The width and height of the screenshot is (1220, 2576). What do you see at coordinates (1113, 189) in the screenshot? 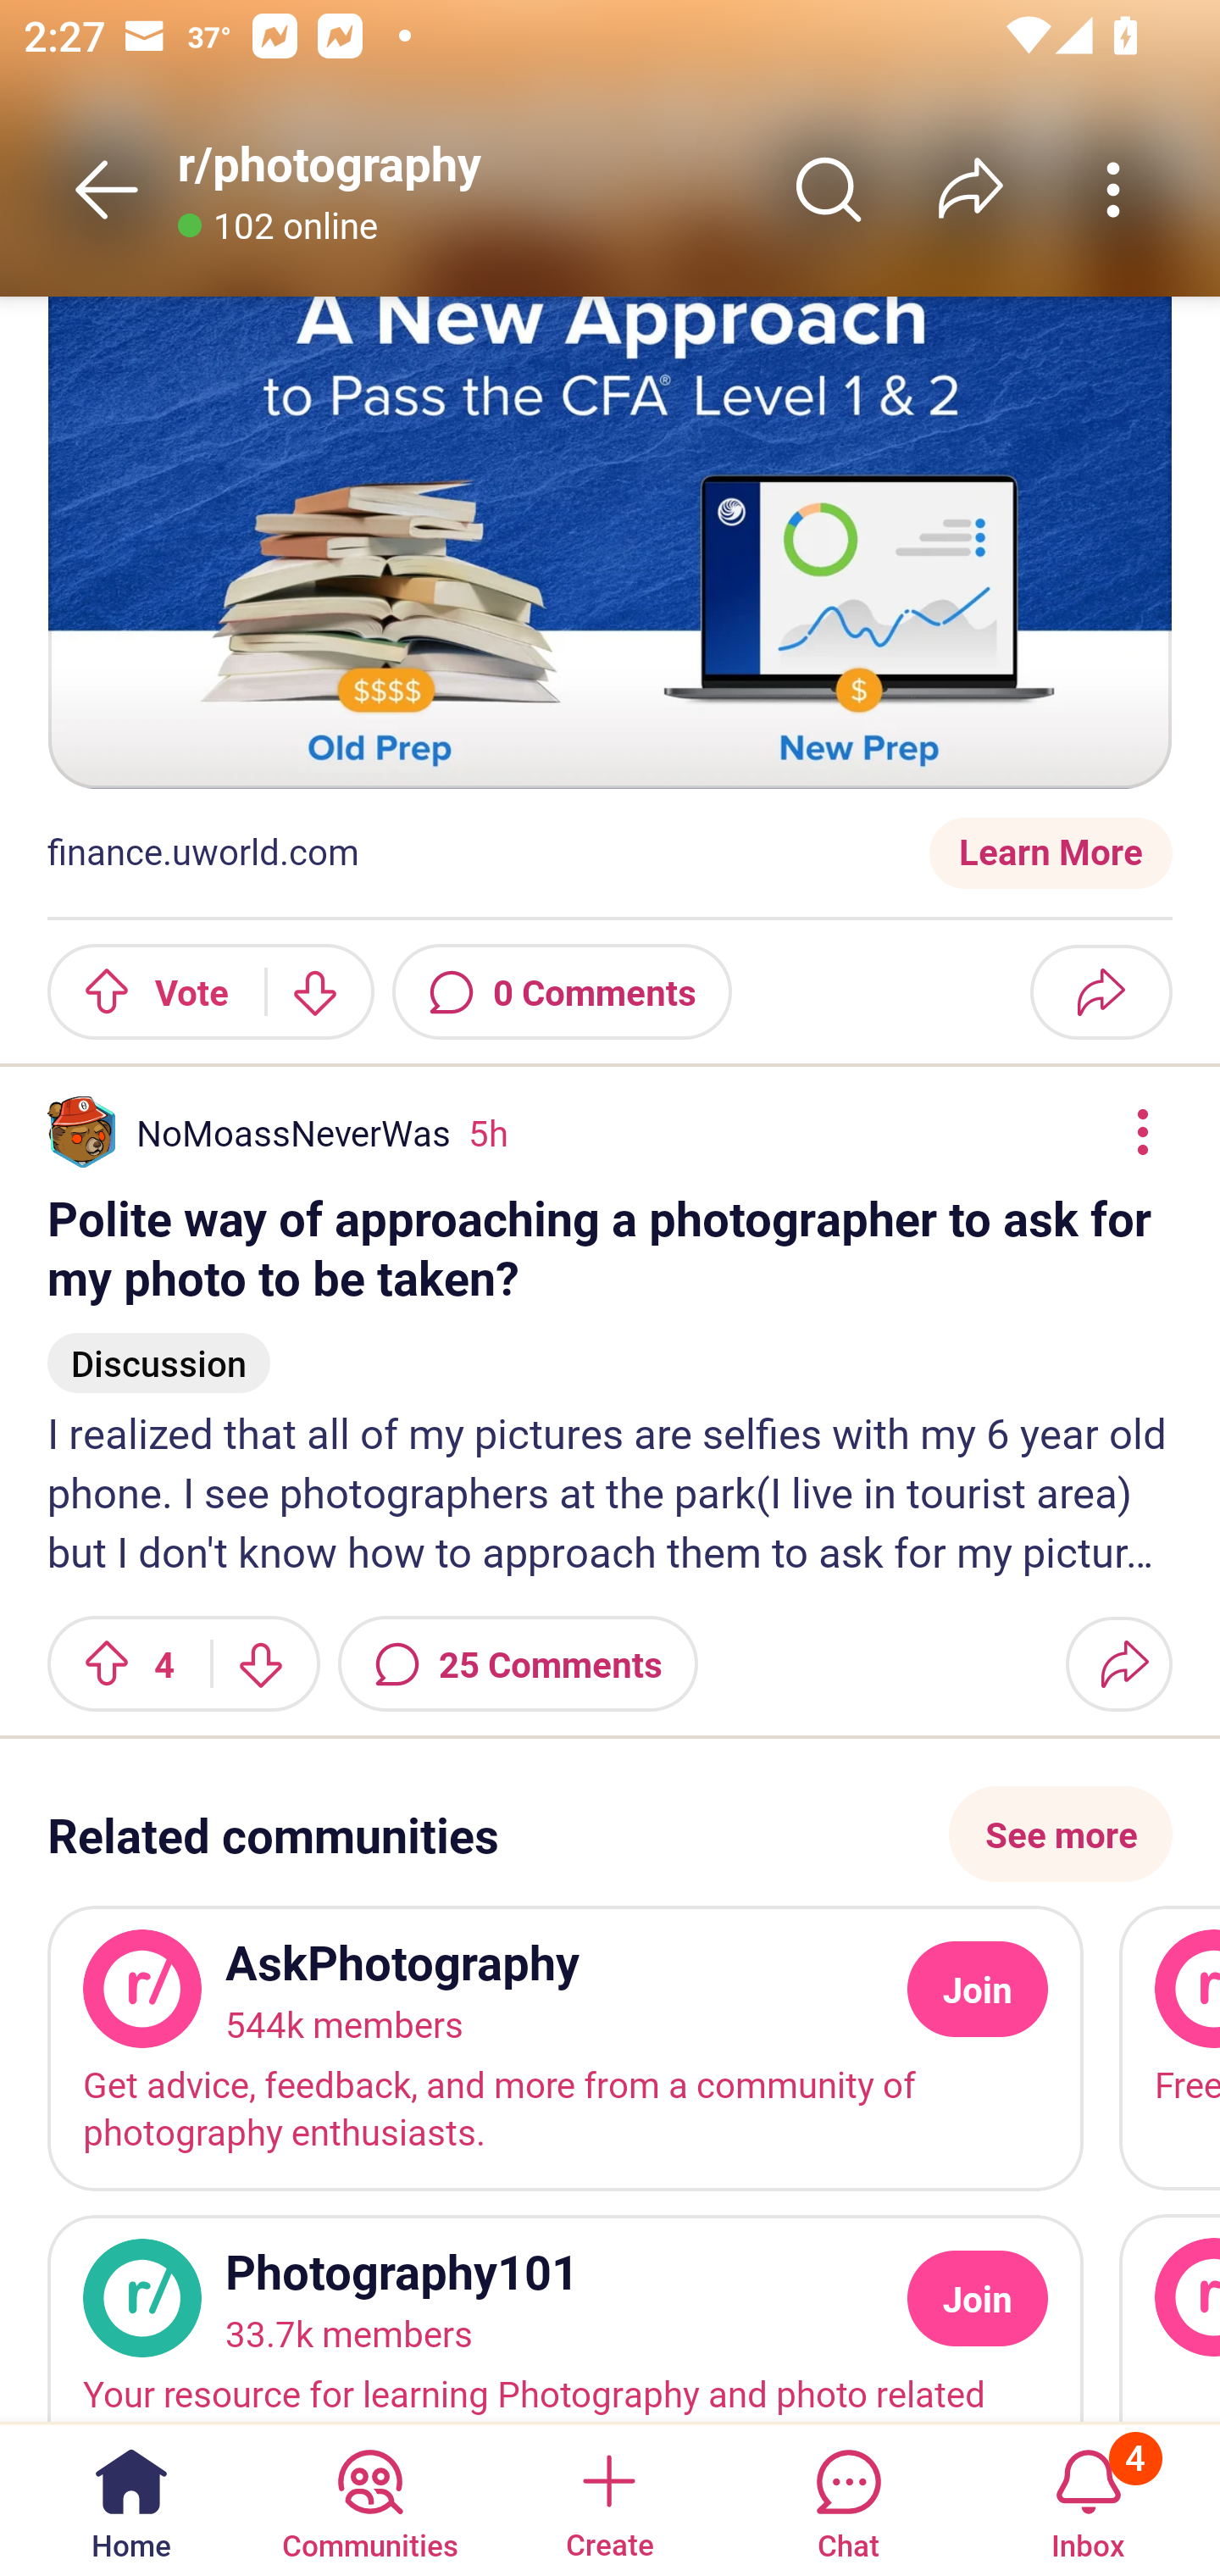
I see `More community actions` at bounding box center [1113, 189].